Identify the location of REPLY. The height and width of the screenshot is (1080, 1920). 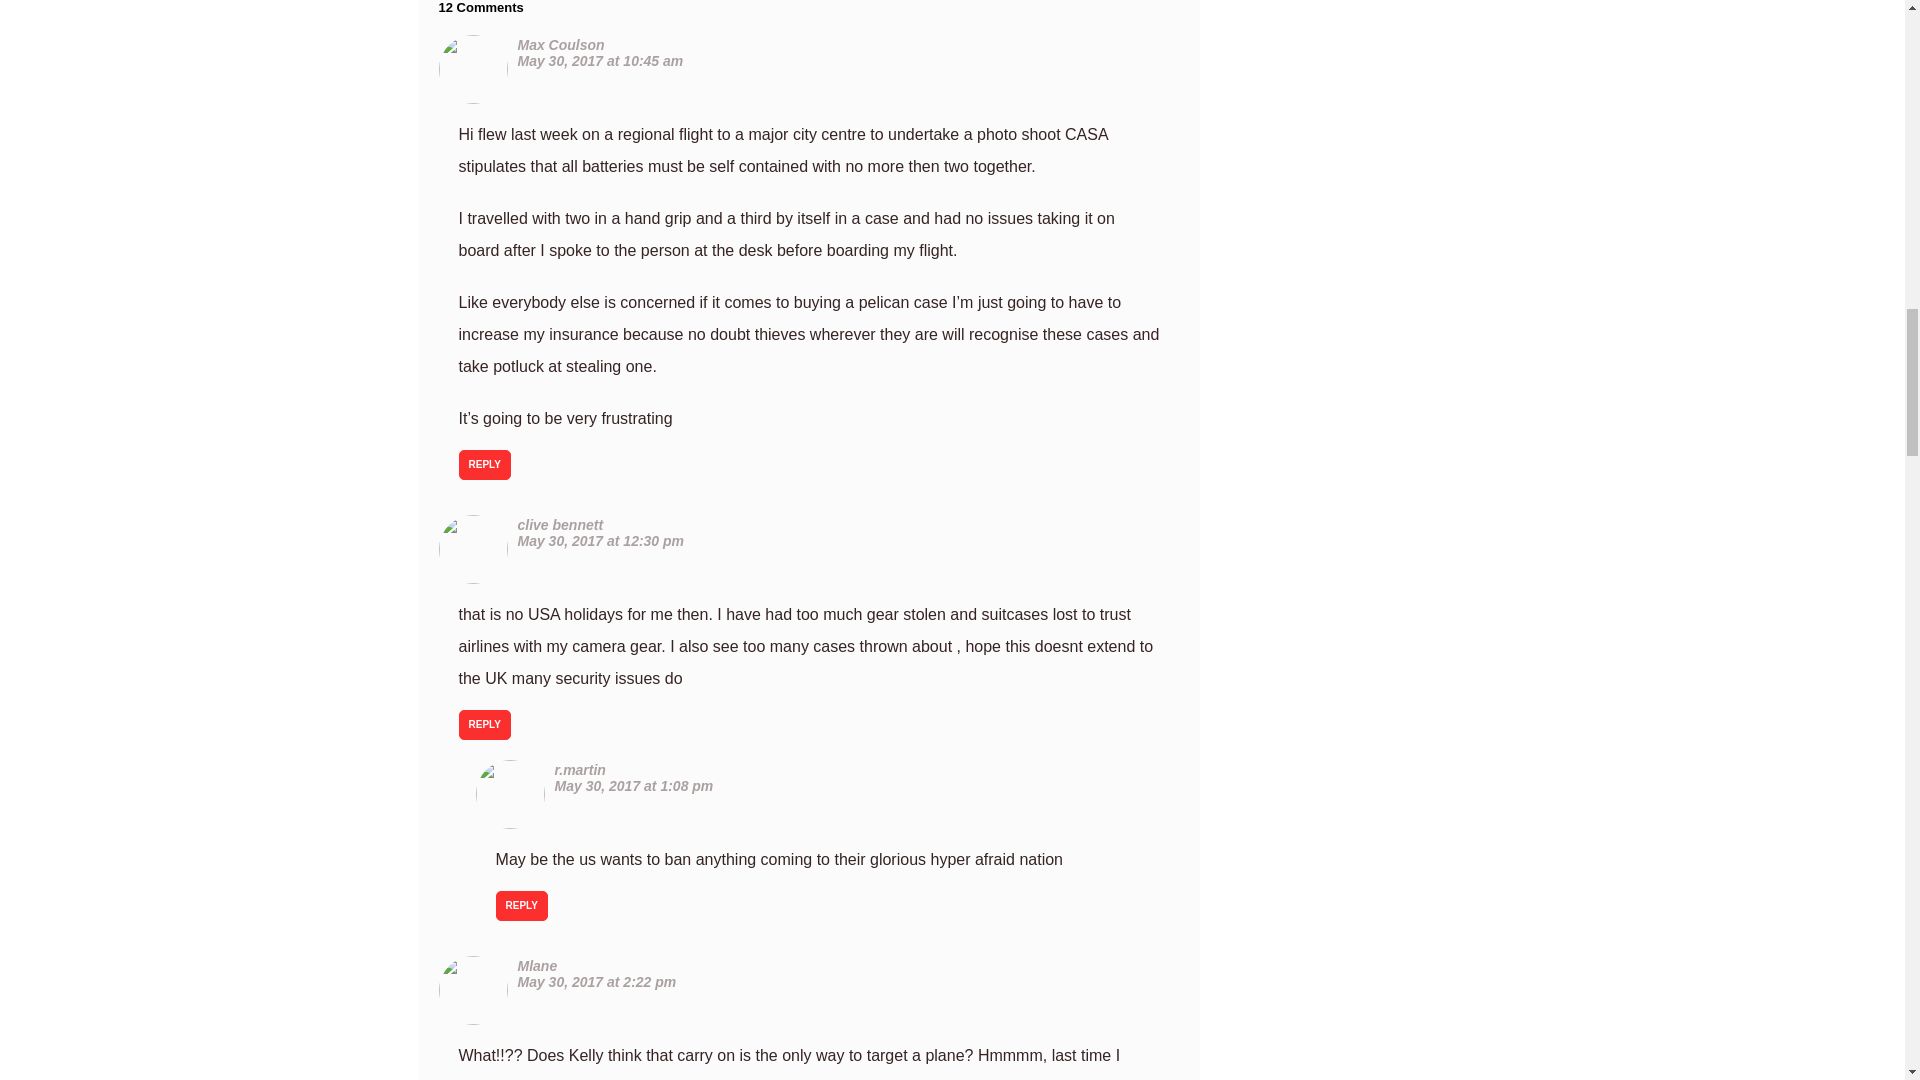
(521, 906).